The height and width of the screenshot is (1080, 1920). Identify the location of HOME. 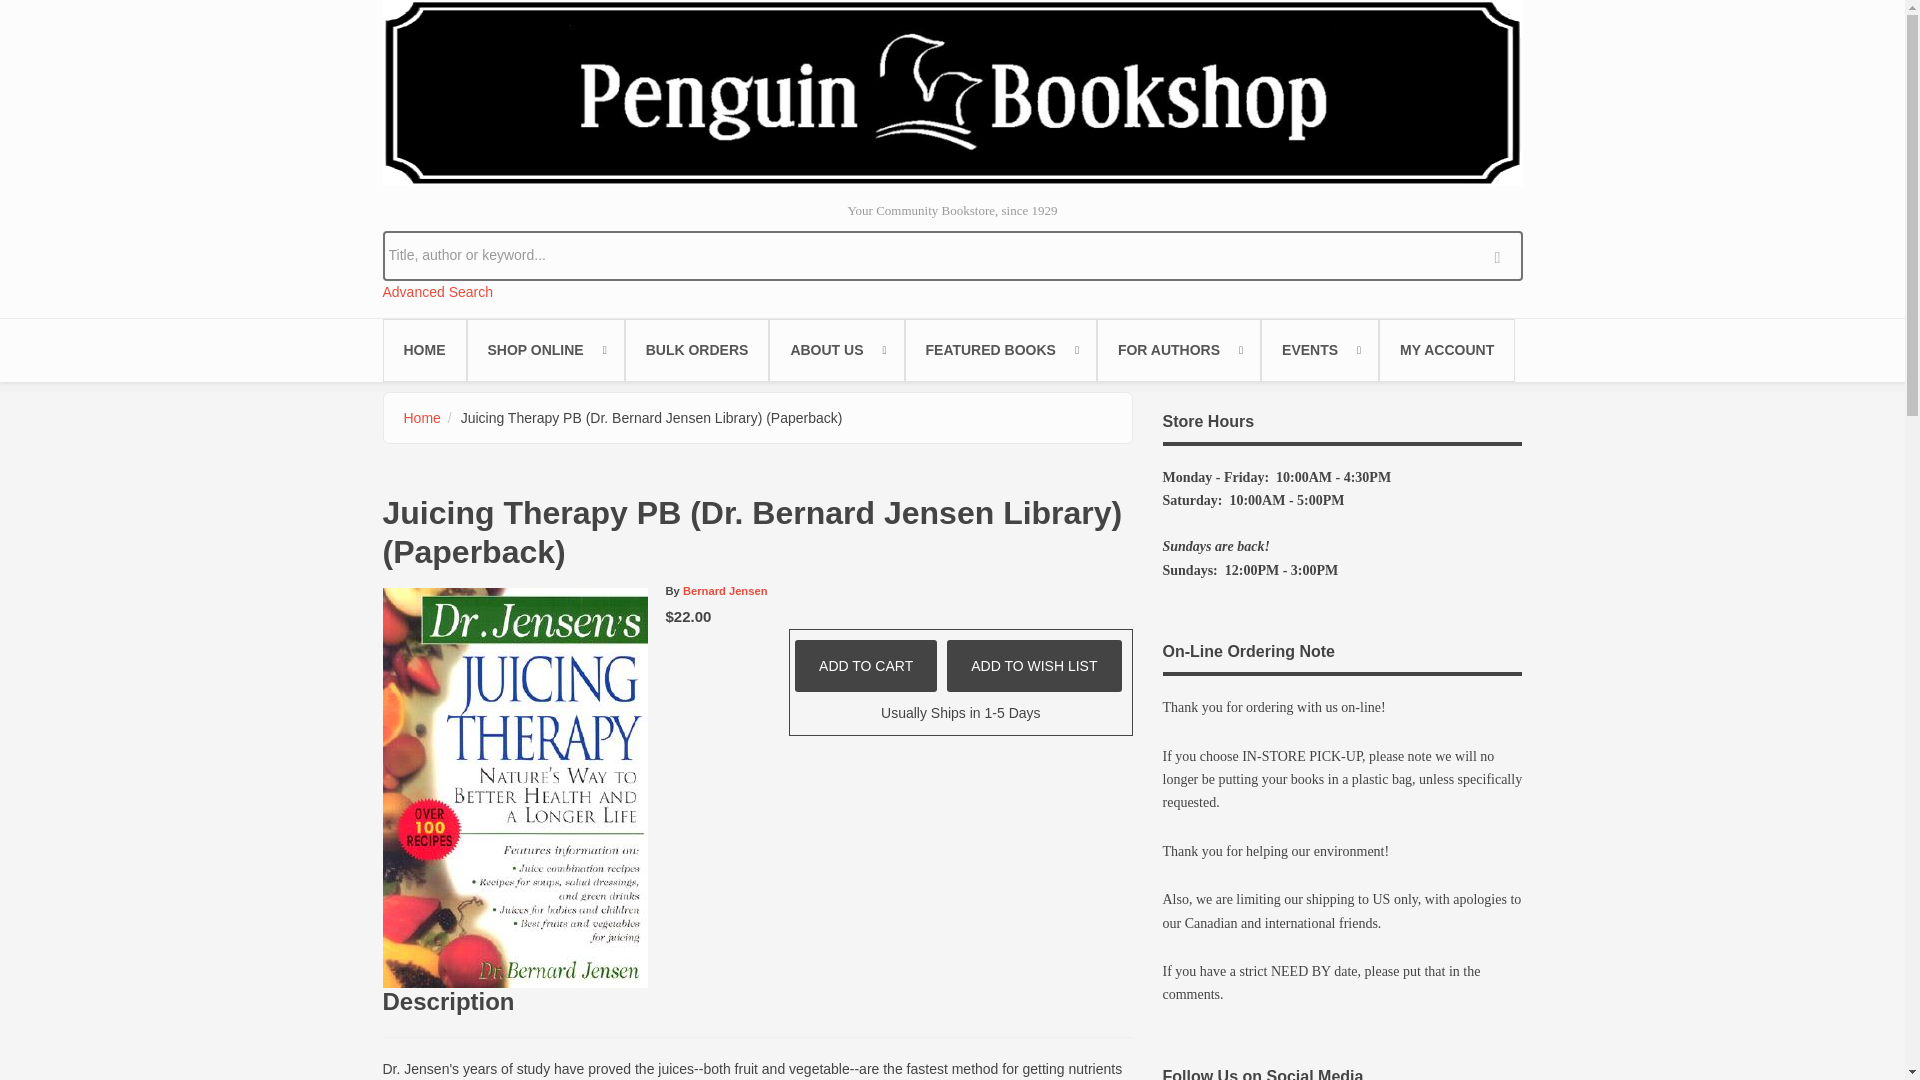
(424, 350).